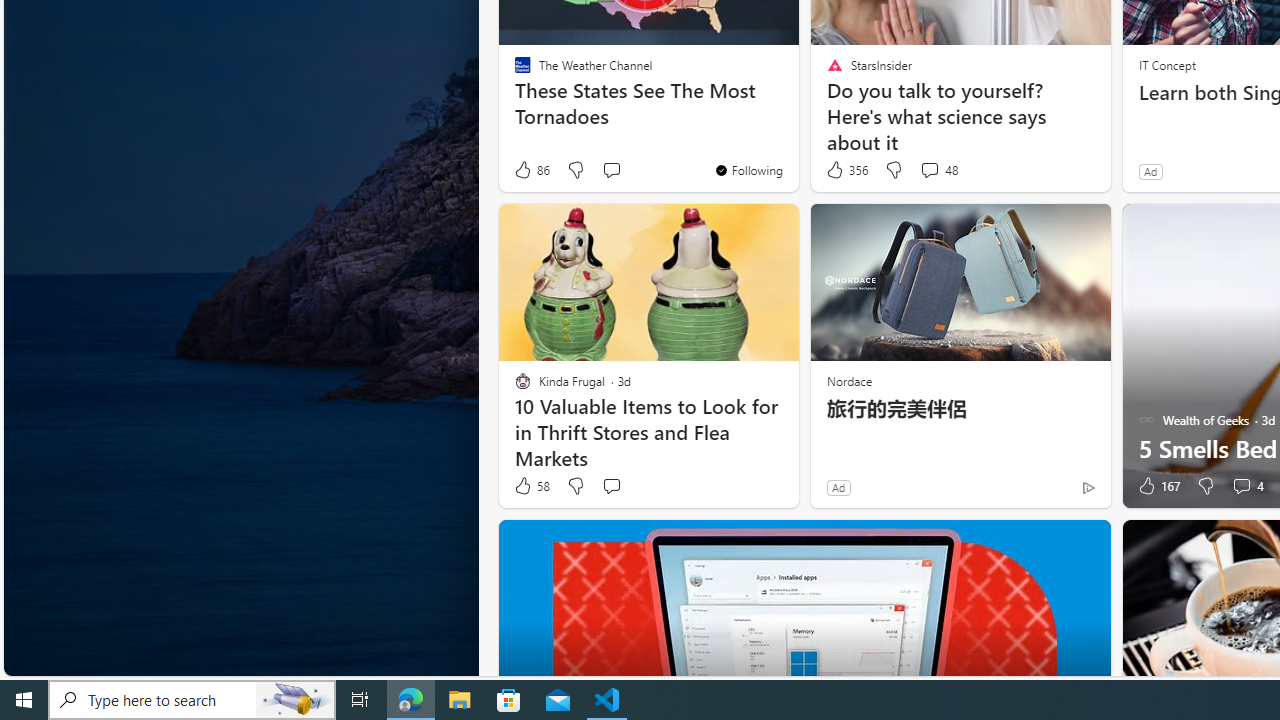 Image resolution: width=1280 pixels, height=720 pixels. I want to click on 167 Like, so click(1157, 486).